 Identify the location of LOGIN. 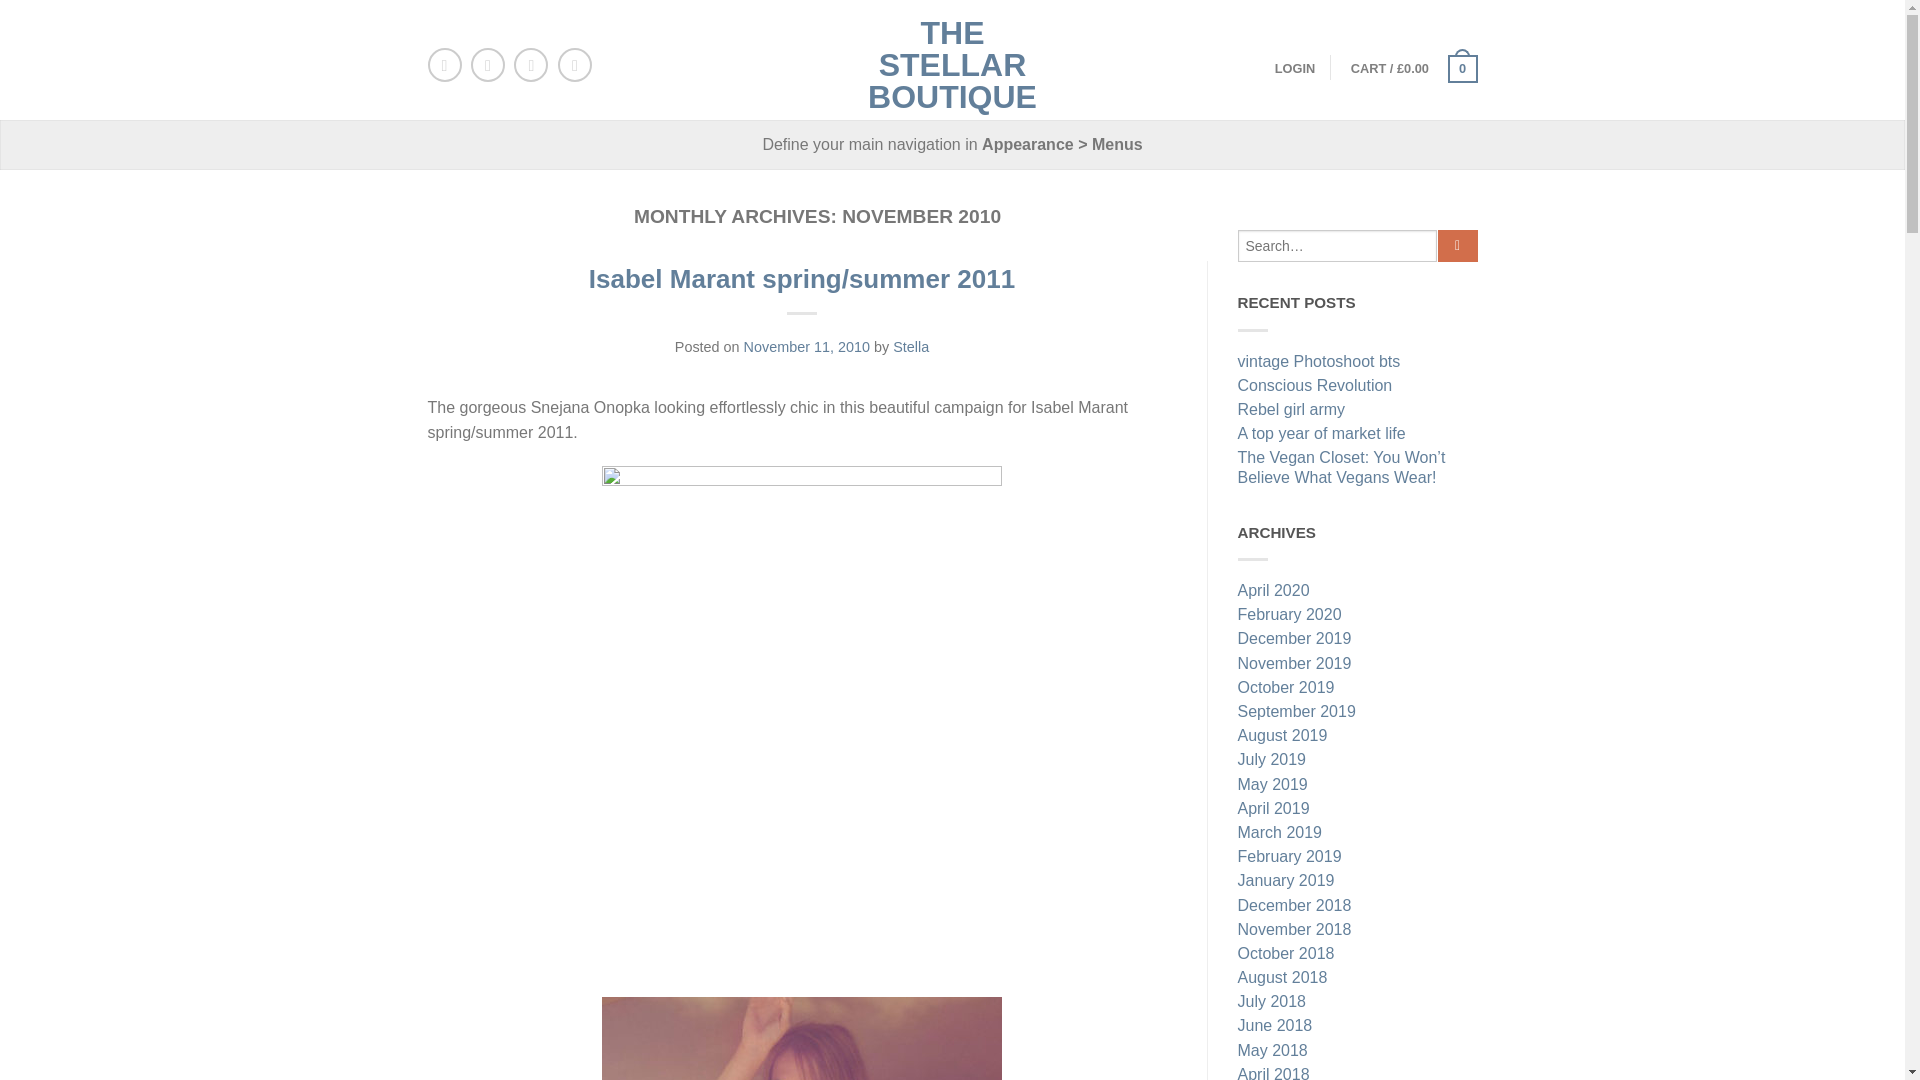
(1294, 68).